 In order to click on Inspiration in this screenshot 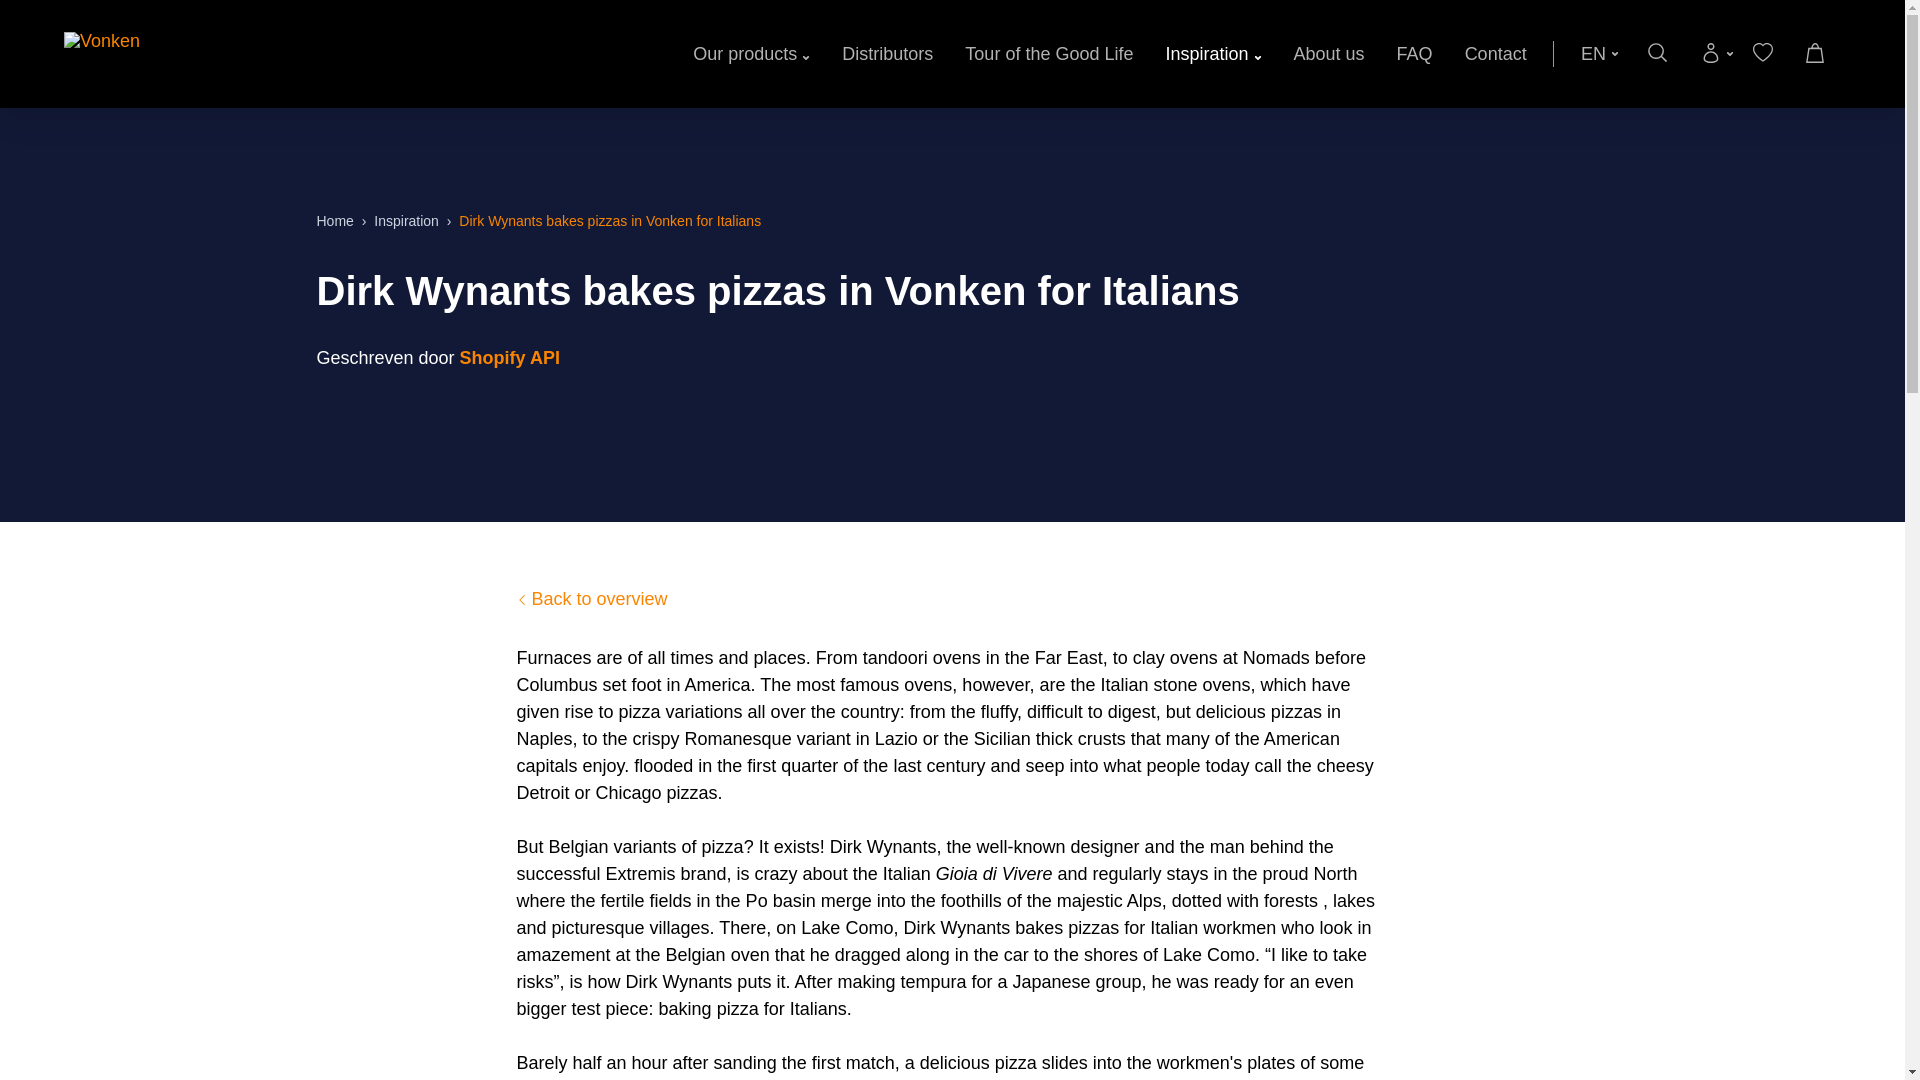, I will do `click(1213, 54)`.